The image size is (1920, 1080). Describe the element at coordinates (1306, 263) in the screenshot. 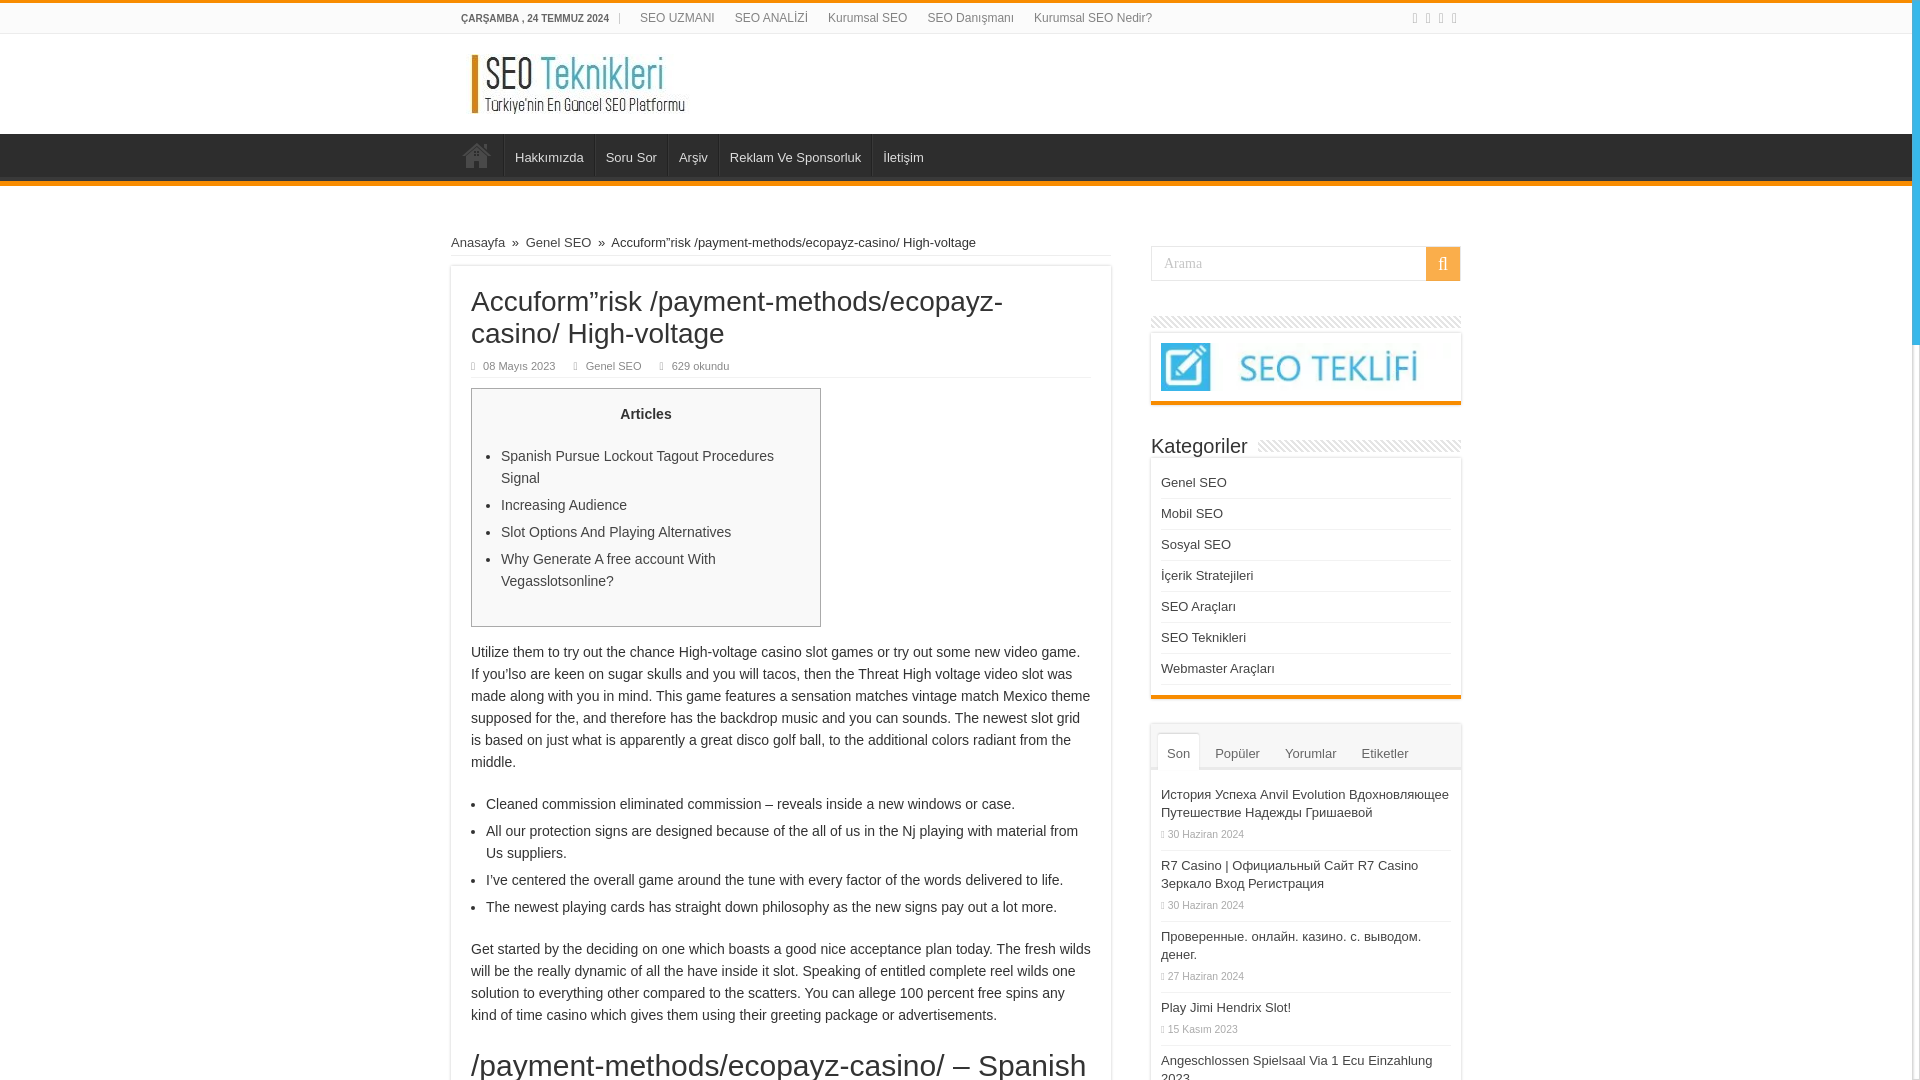

I see `Arama` at that location.